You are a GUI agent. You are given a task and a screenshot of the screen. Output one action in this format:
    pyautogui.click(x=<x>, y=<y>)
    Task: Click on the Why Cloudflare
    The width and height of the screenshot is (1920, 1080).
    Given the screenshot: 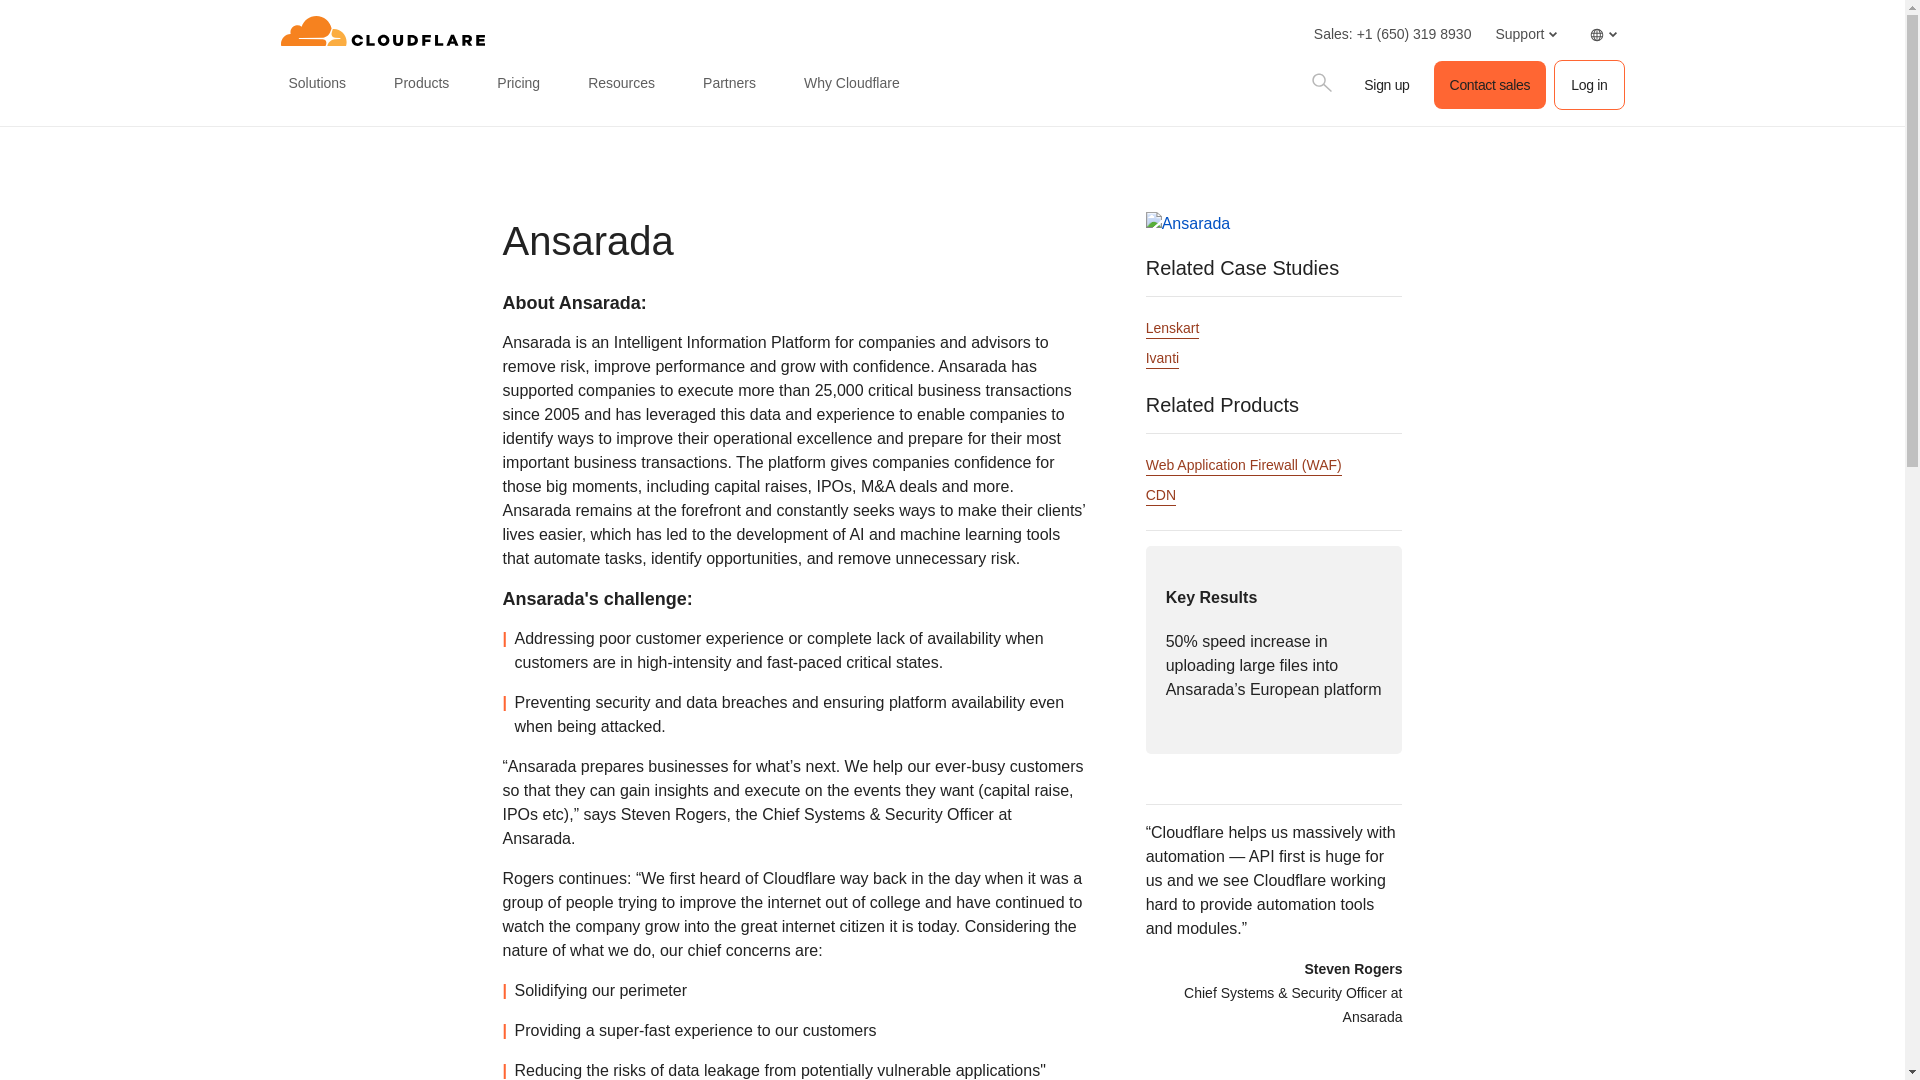 What is the action you would take?
    pyautogui.click(x=852, y=84)
    